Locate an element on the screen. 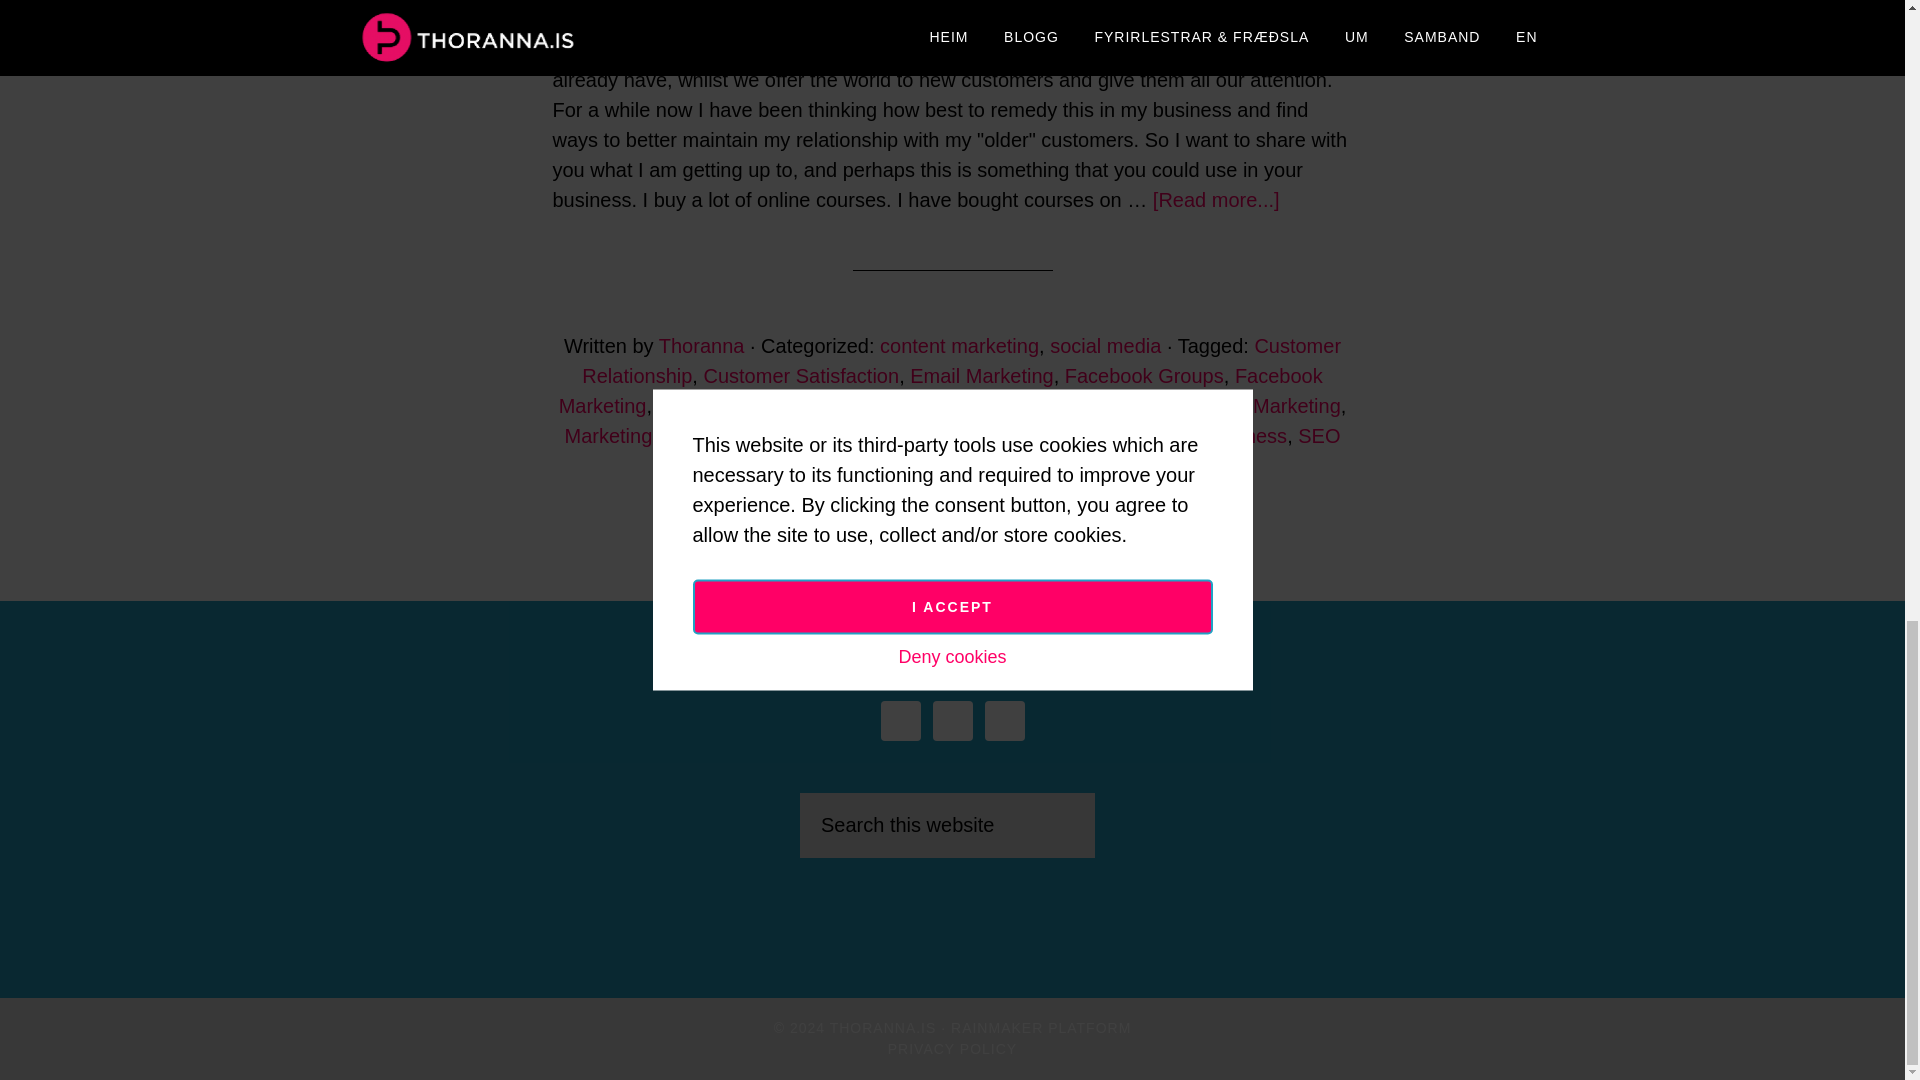  LinkedIn Marketing is located at coordinates (1256, 406).